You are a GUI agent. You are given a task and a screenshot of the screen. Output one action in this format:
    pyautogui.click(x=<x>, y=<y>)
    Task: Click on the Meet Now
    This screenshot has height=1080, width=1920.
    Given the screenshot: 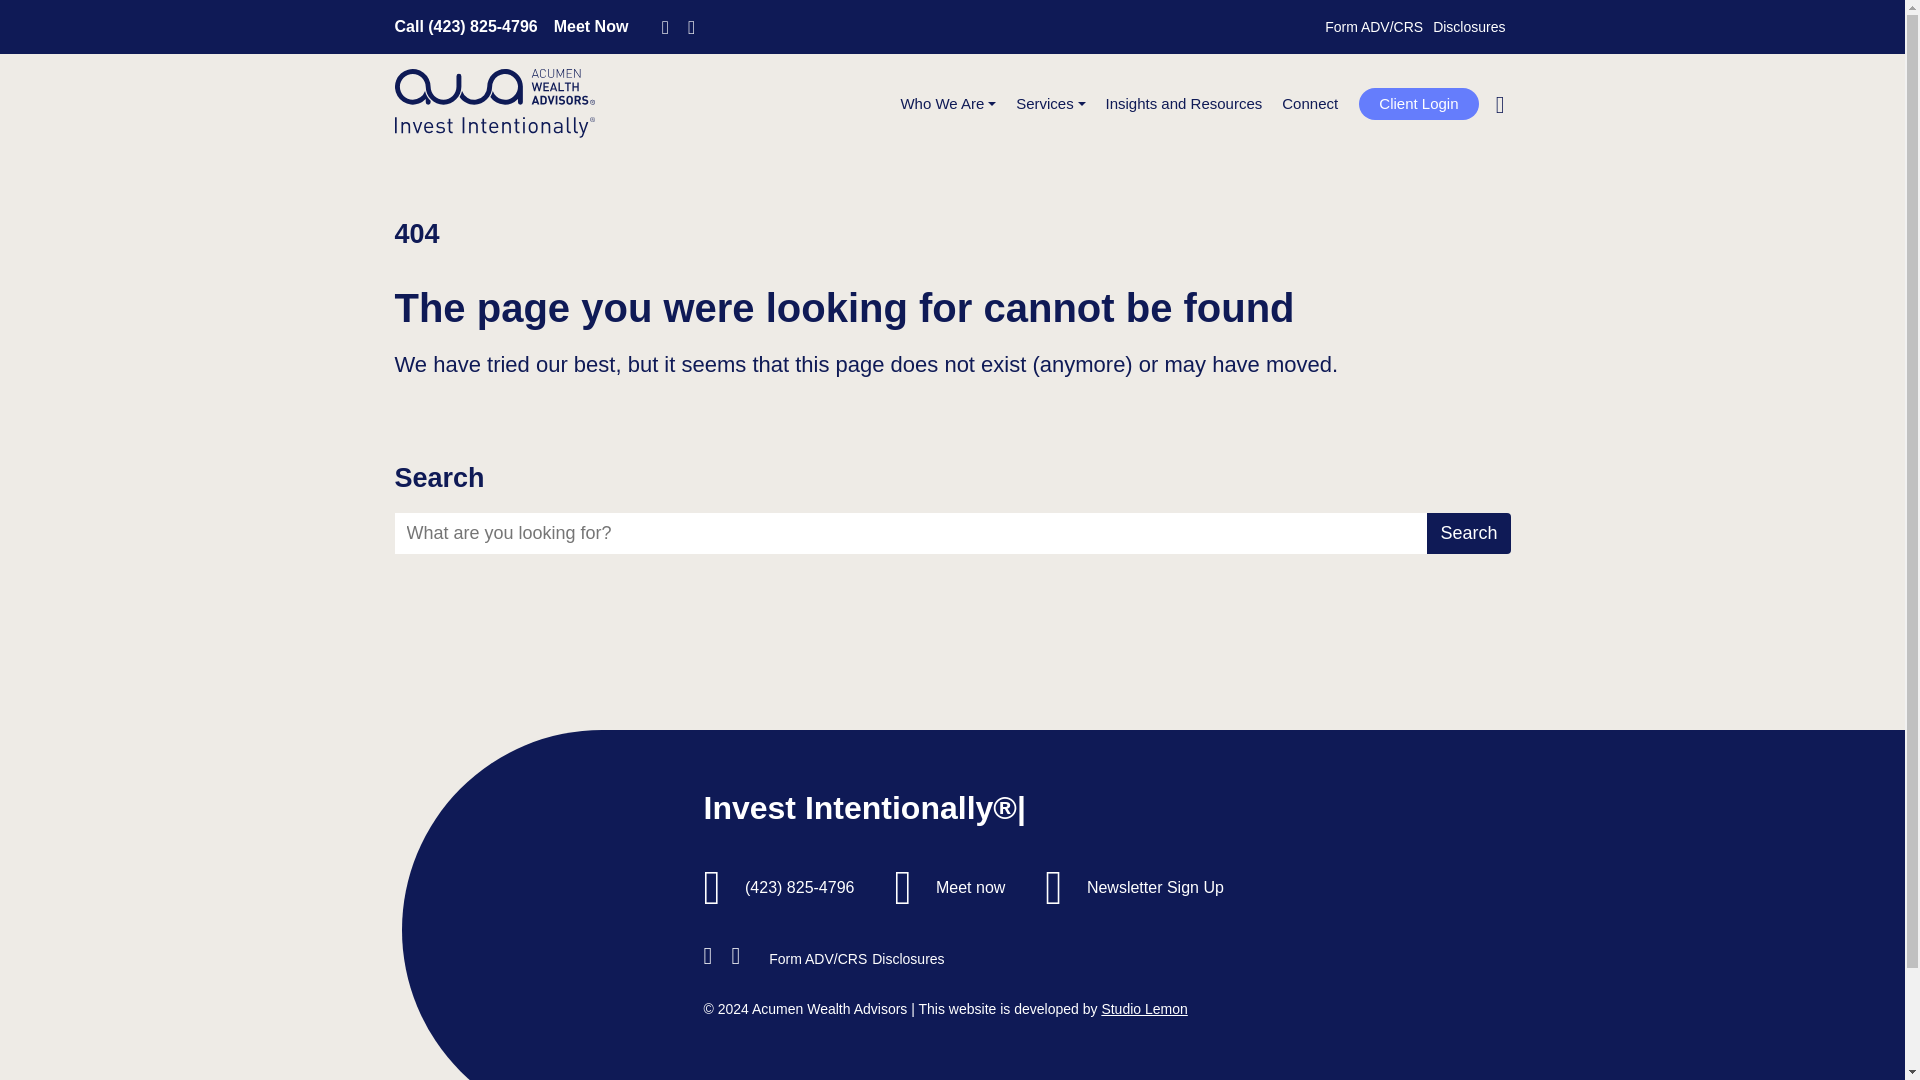 What is the action you would take?
    pyautogui.click(x=592, y=26)
    